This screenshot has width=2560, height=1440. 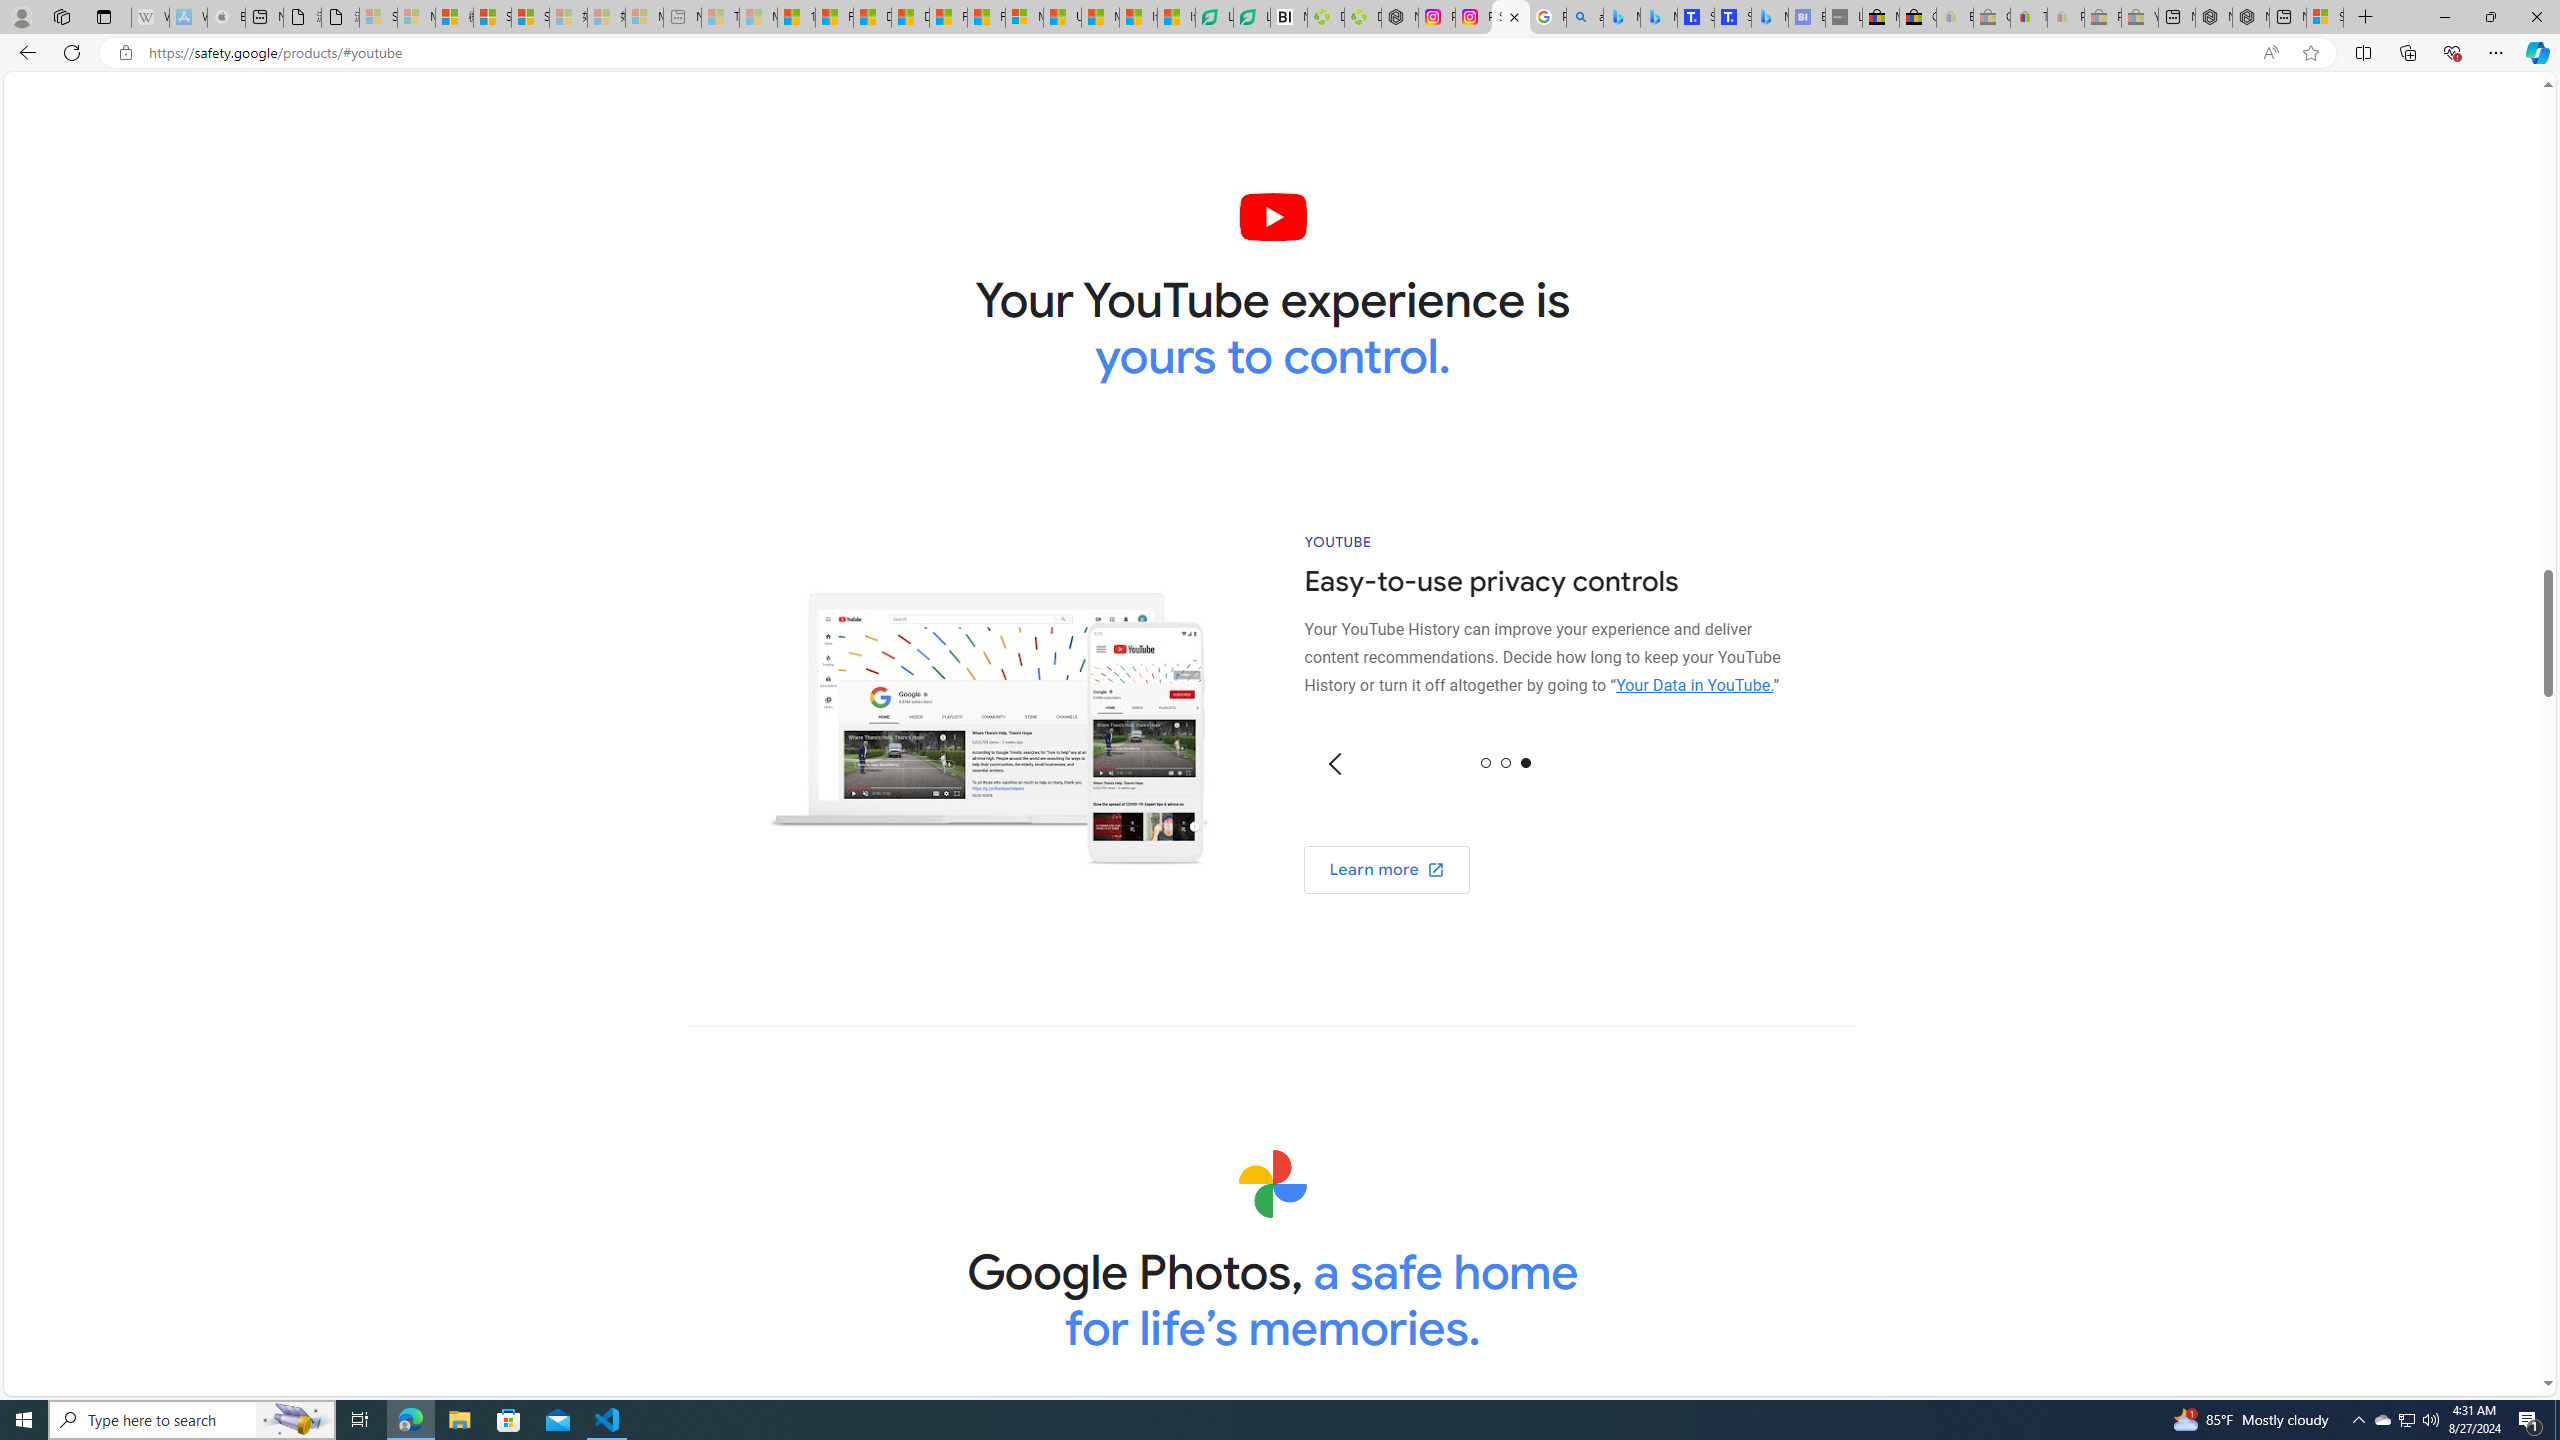 What do you see at coordinates (1363, 17) in the screenshot?
I see `Descarga Driver Updater` at bounding box center [1363, 17].